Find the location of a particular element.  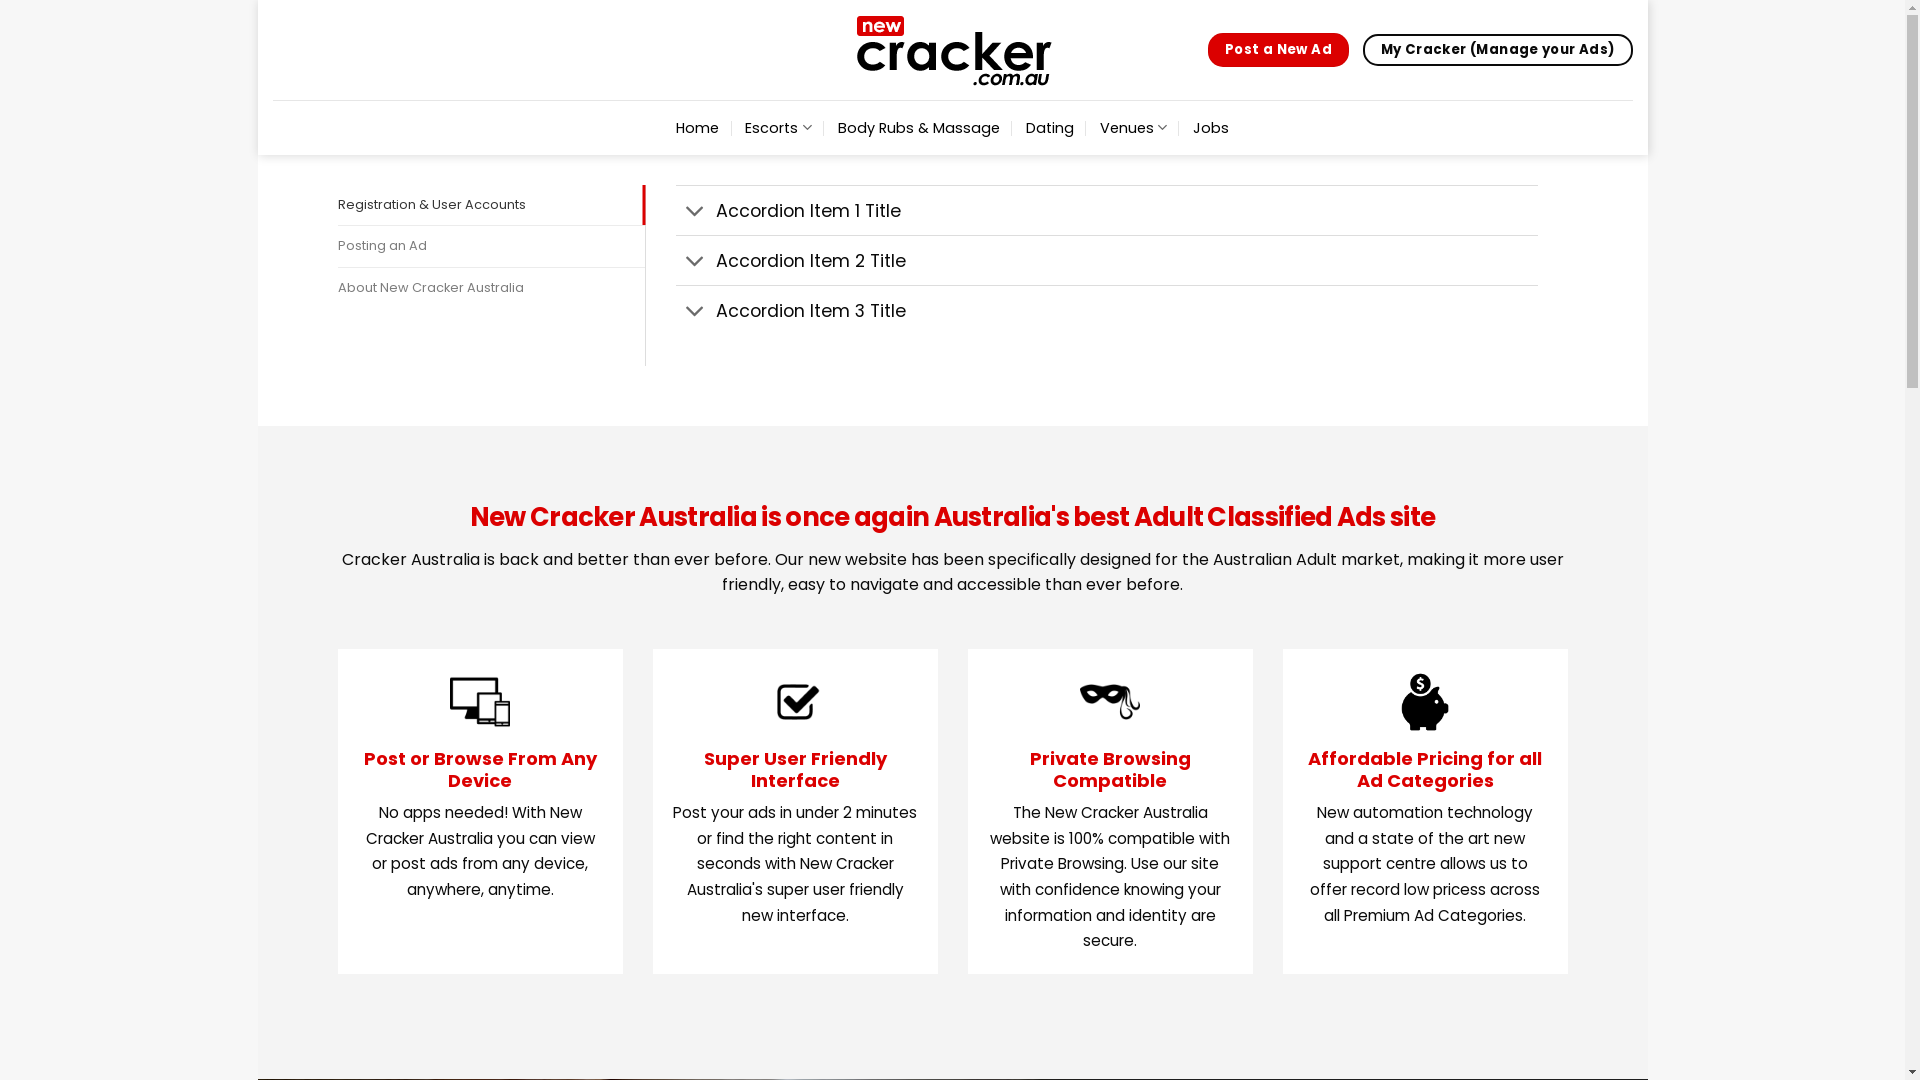

Posting an Ad is located at coordinates (492, 246).